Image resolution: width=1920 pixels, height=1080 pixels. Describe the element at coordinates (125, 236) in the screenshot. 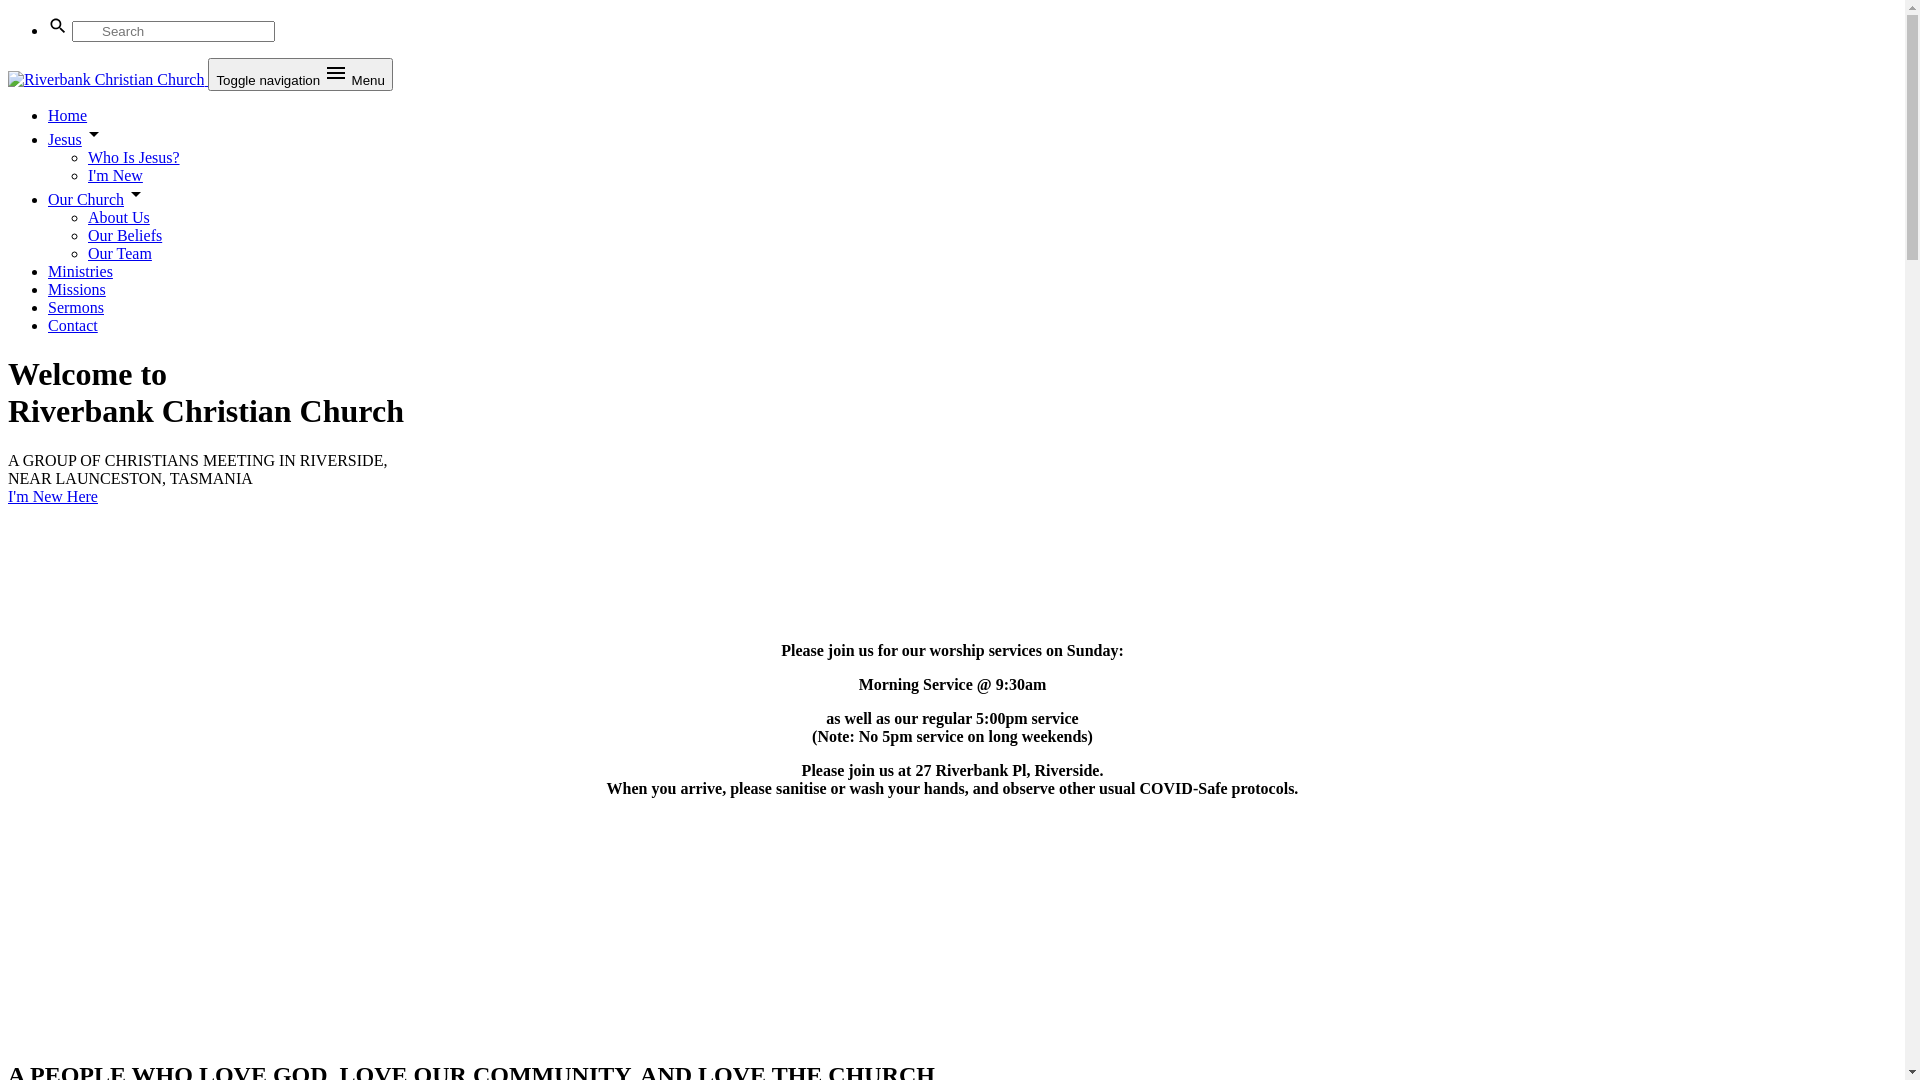

I see `Our Beliefs` at that location.